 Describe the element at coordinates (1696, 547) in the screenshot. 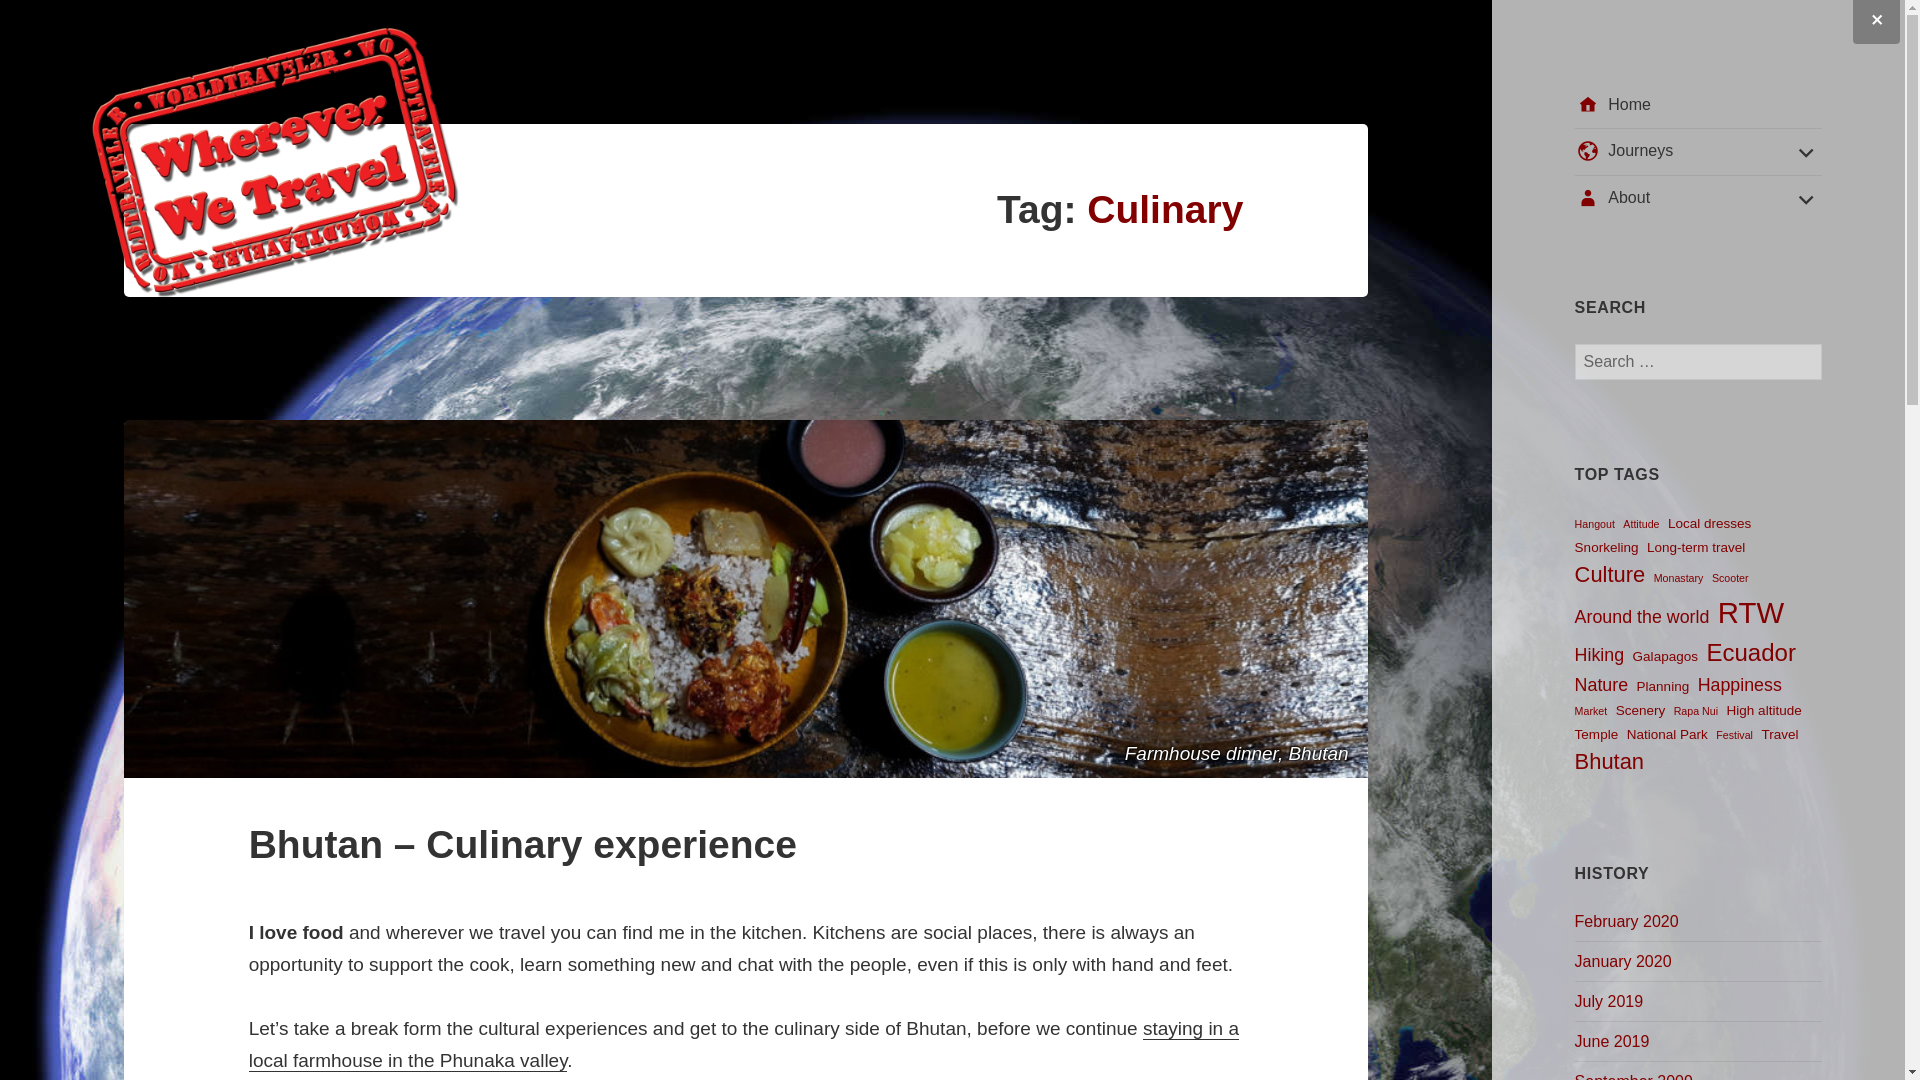

I see `Long-term travel` at that location.